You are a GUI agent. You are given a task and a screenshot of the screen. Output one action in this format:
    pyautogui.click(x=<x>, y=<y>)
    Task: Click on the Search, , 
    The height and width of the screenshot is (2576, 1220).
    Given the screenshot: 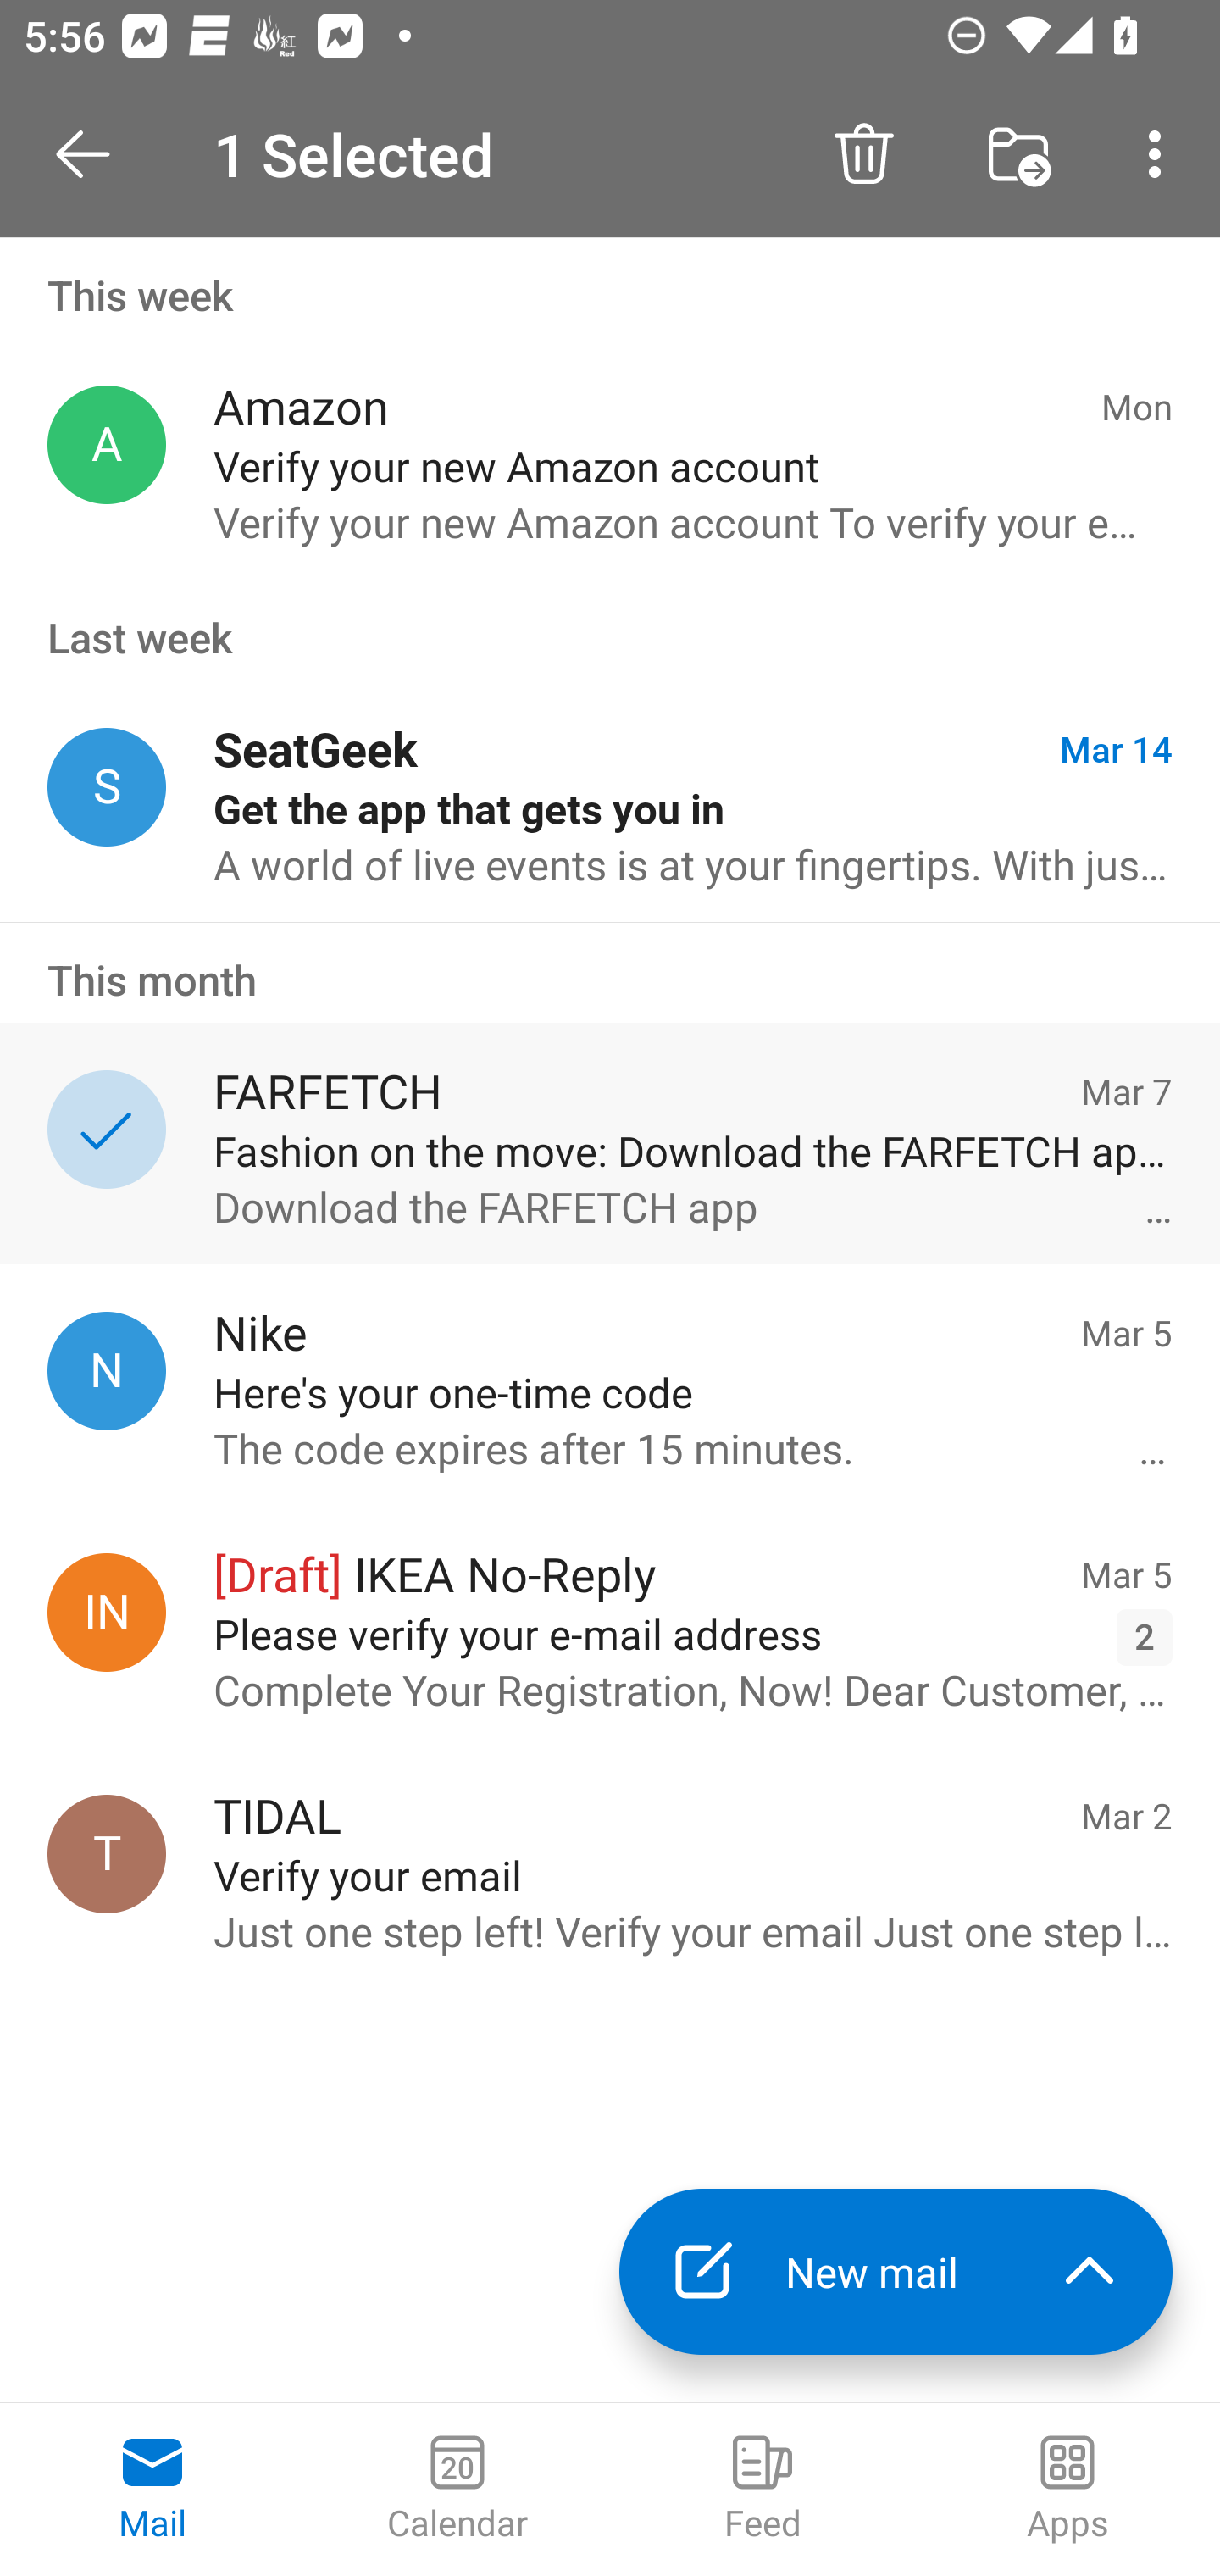 What is the action you would take?
    pyautogui.click(x=1149, y=154)
    